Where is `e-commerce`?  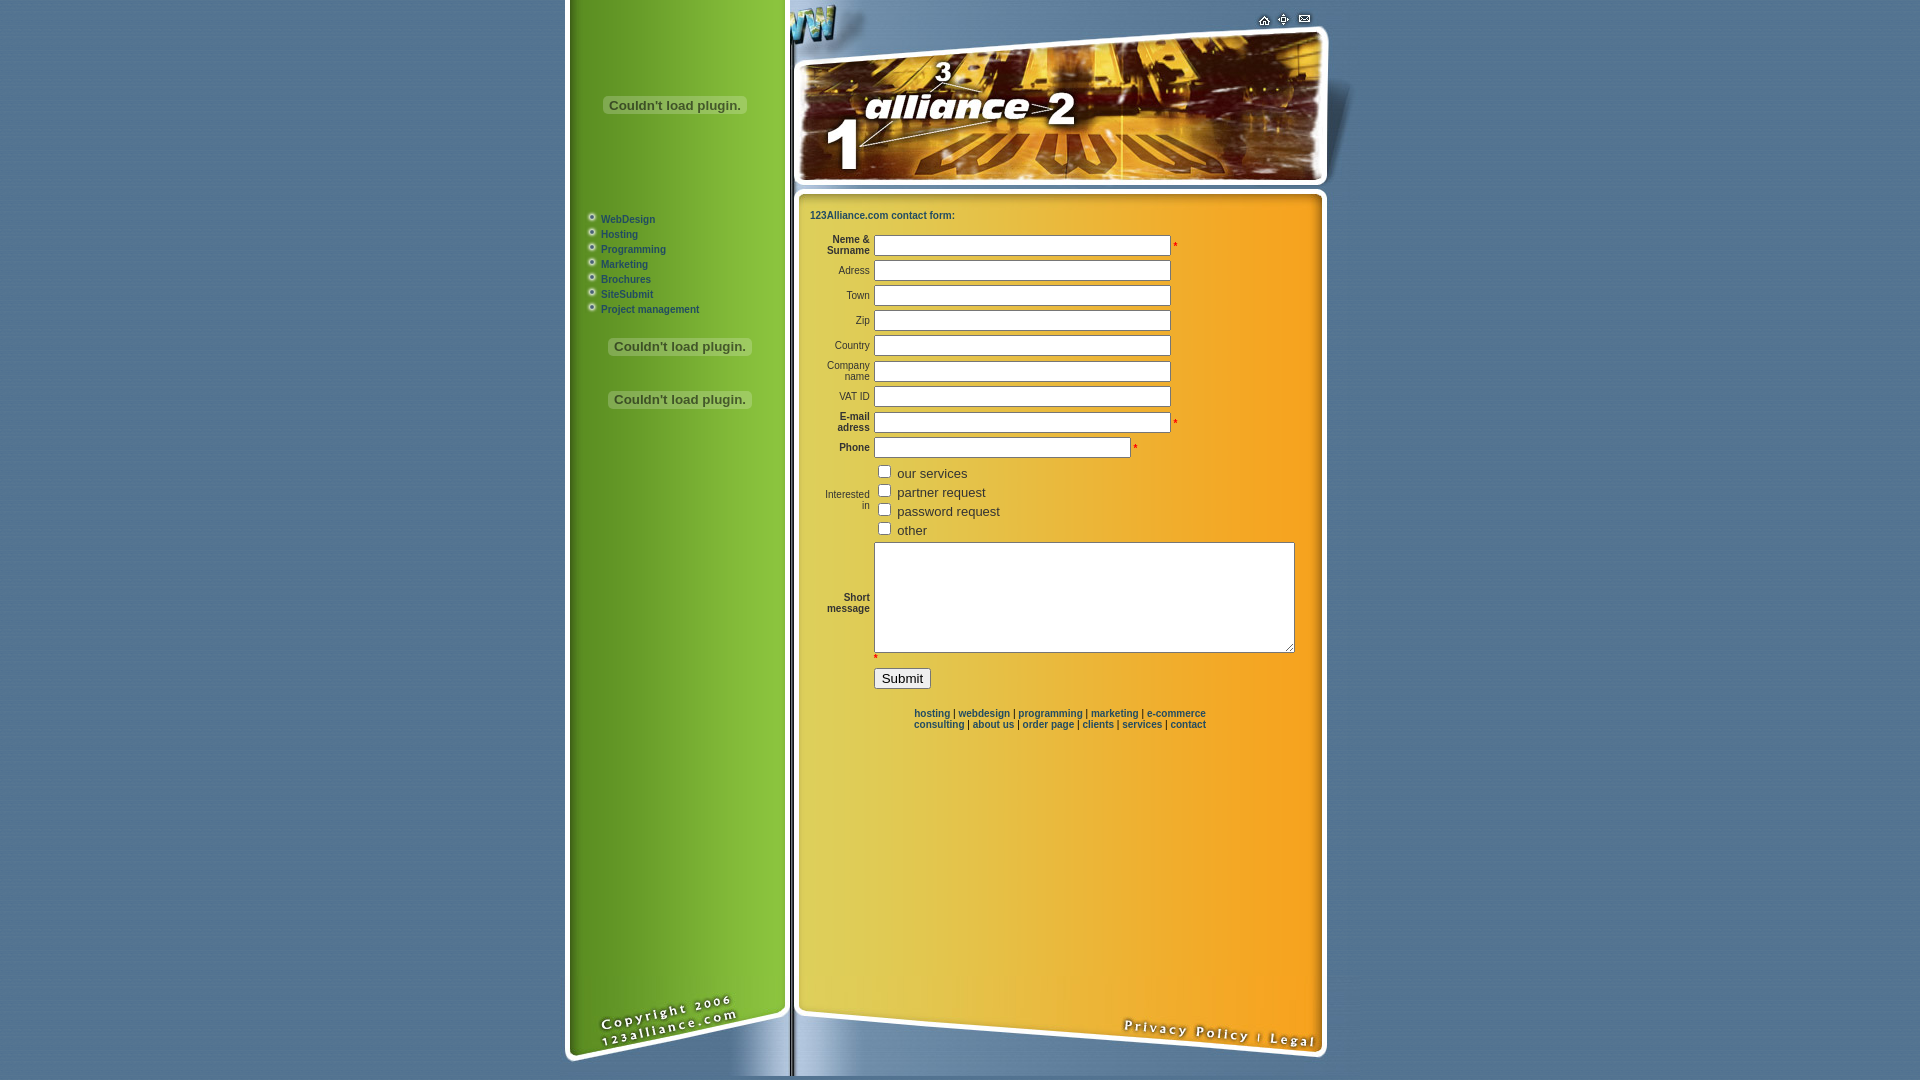 e-commerce is located at coordinates (1176, 714).